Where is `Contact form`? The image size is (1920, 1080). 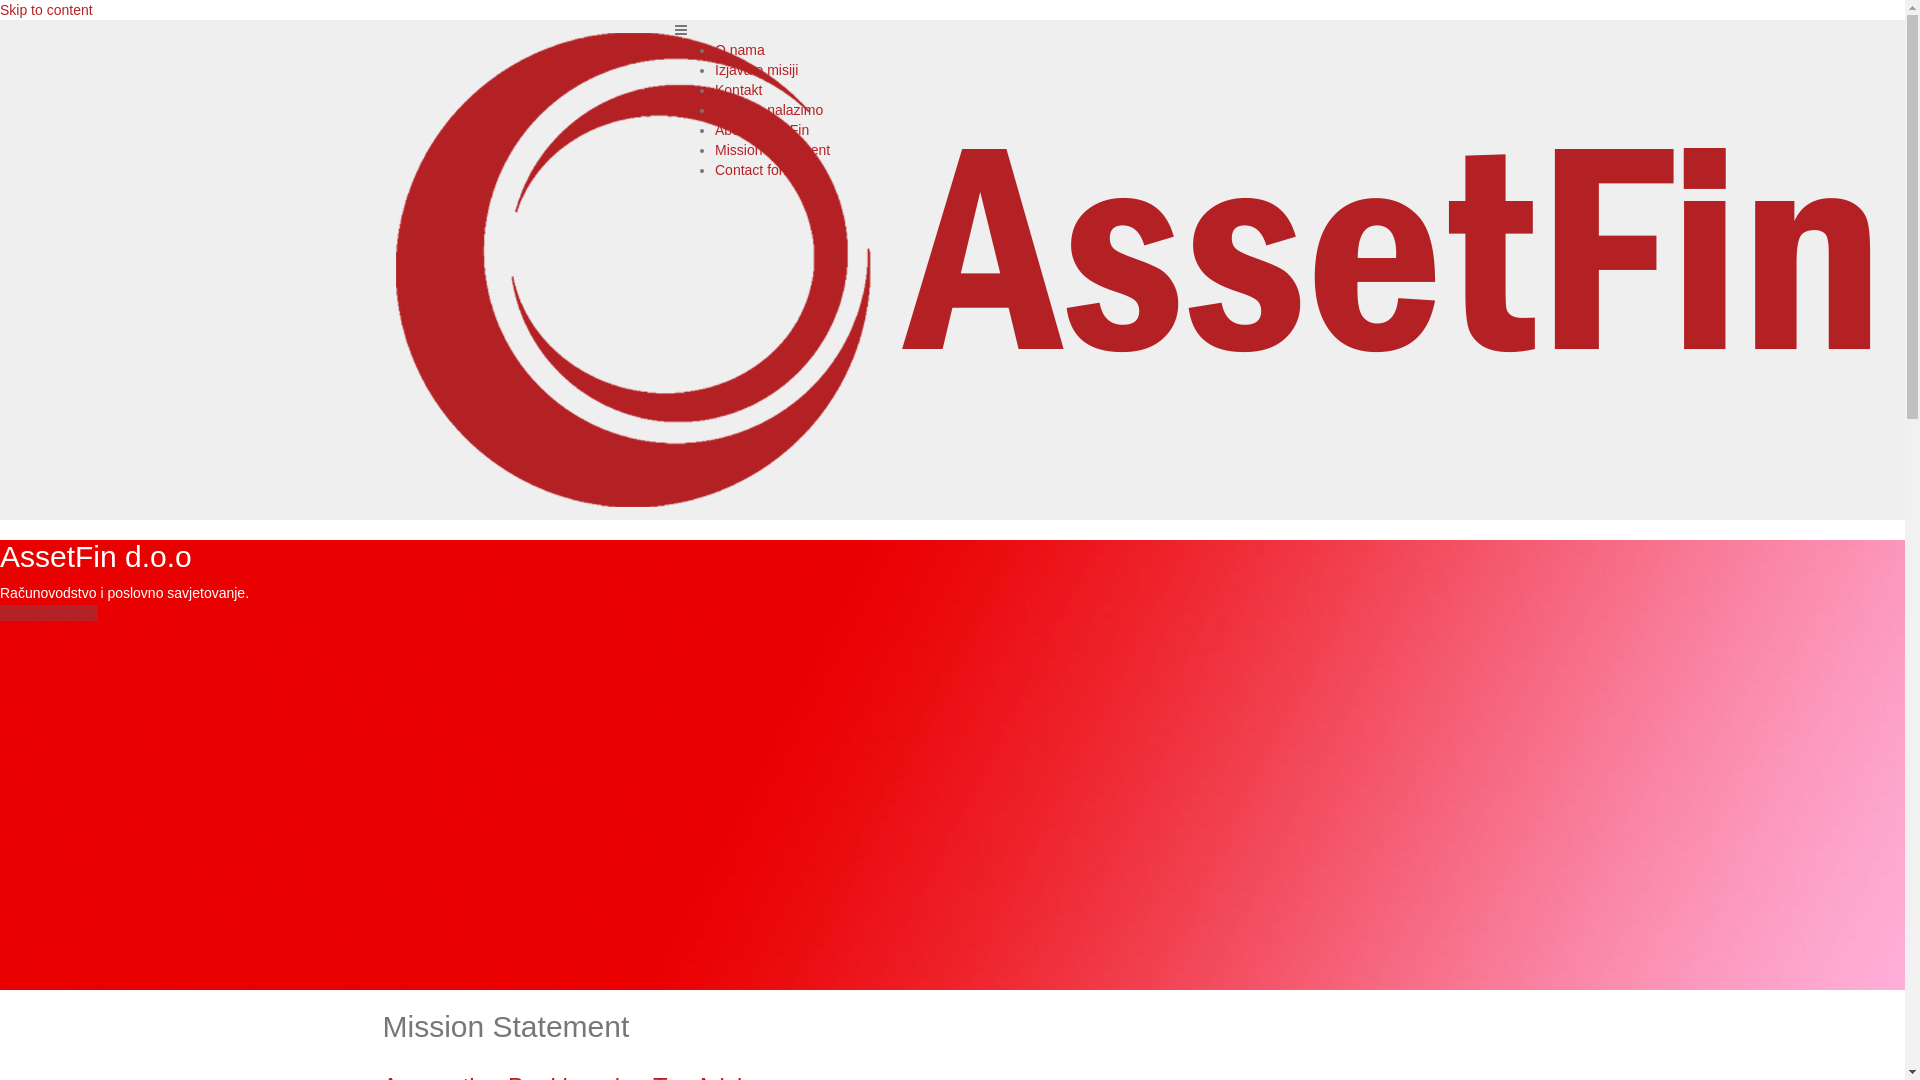
Contact form is located at coordinates (755, 170).